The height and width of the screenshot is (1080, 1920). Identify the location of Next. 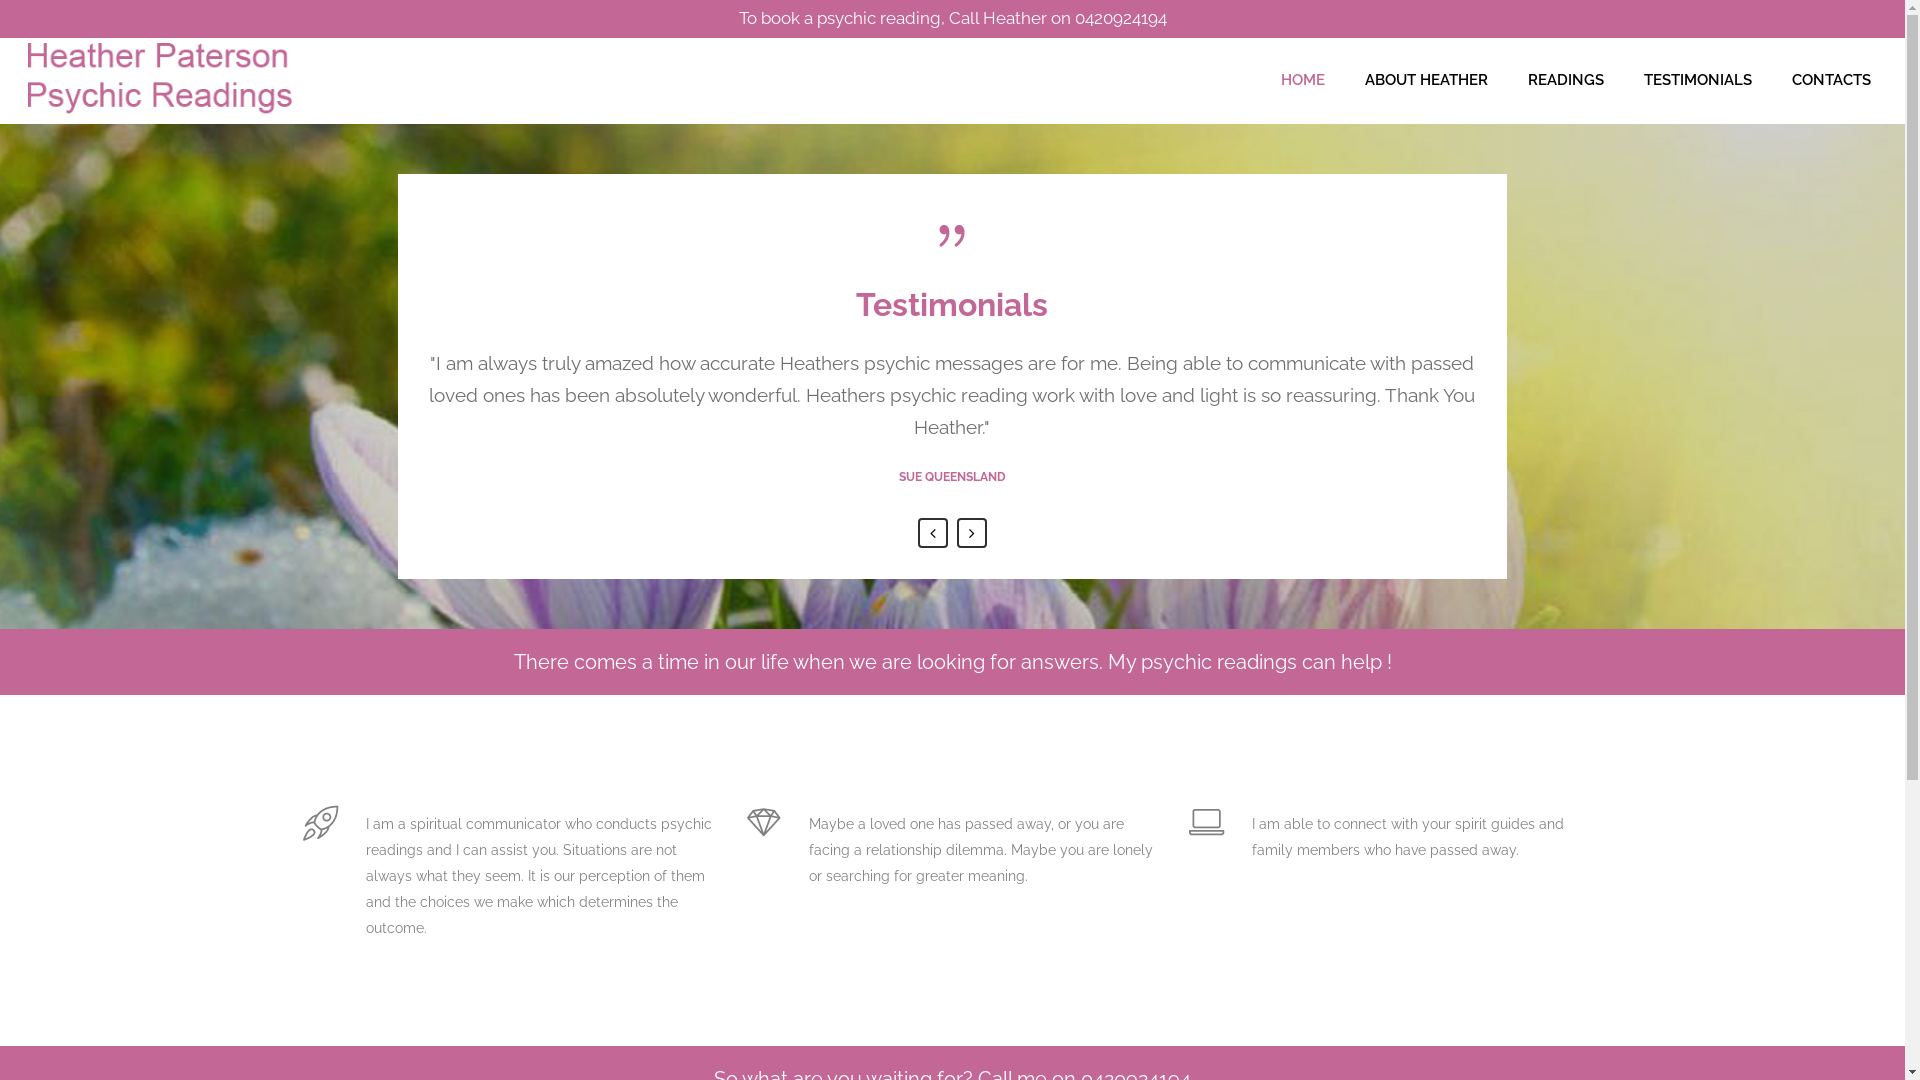
(972, 533).